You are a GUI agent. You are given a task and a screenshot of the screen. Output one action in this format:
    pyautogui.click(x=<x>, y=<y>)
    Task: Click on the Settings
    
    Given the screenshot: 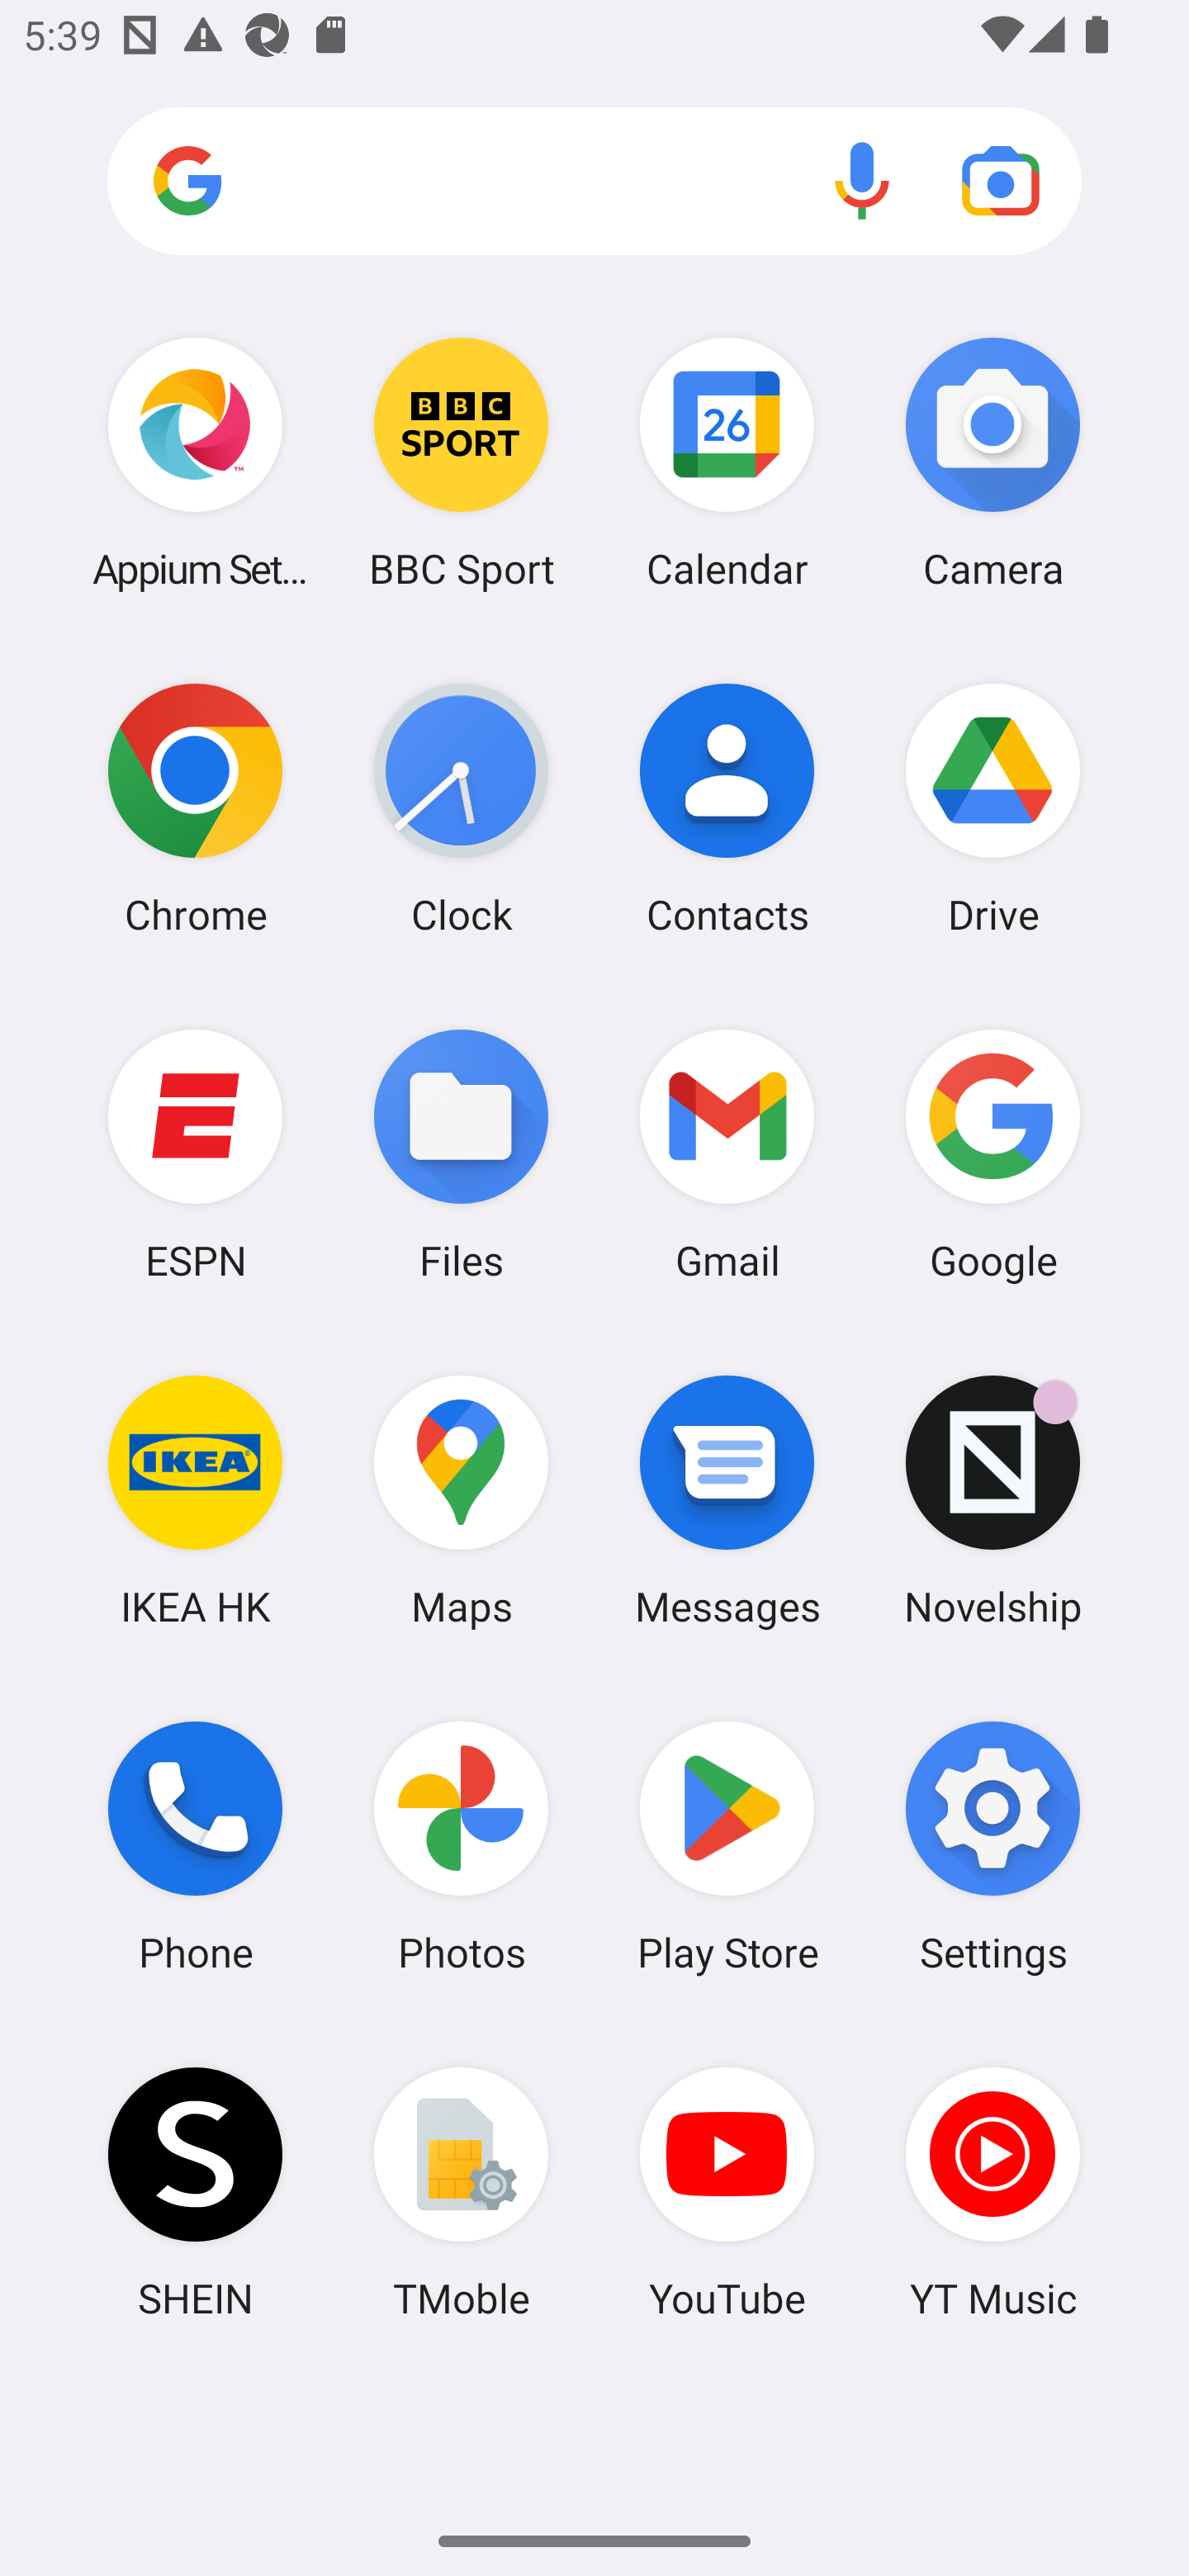 What is the action you would take?
    pyautogui.click(x=992, y=1847)
    